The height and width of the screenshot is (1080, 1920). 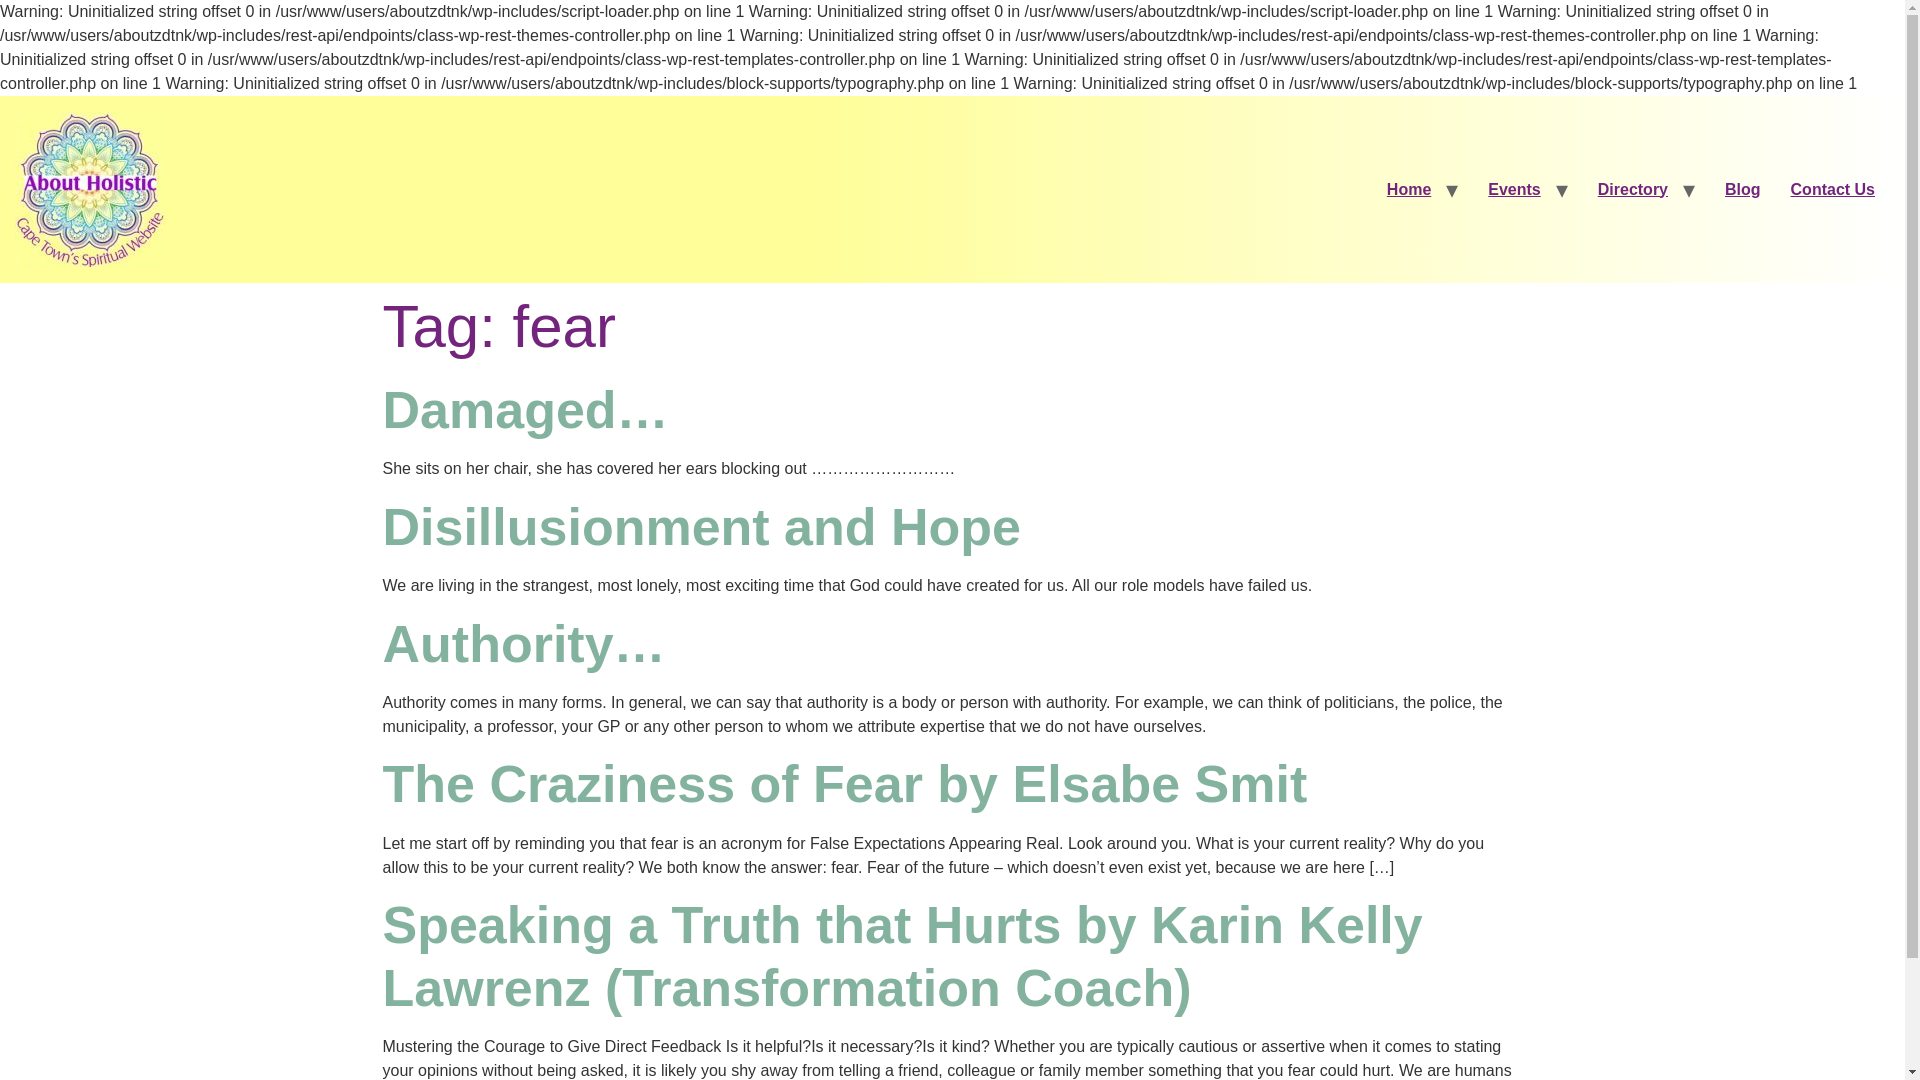 What do you see at coordinates (844, 784) in the screenshot?
I see `The Craziness of Fear by Elsabe Smit` at bounding box center [844, 784].